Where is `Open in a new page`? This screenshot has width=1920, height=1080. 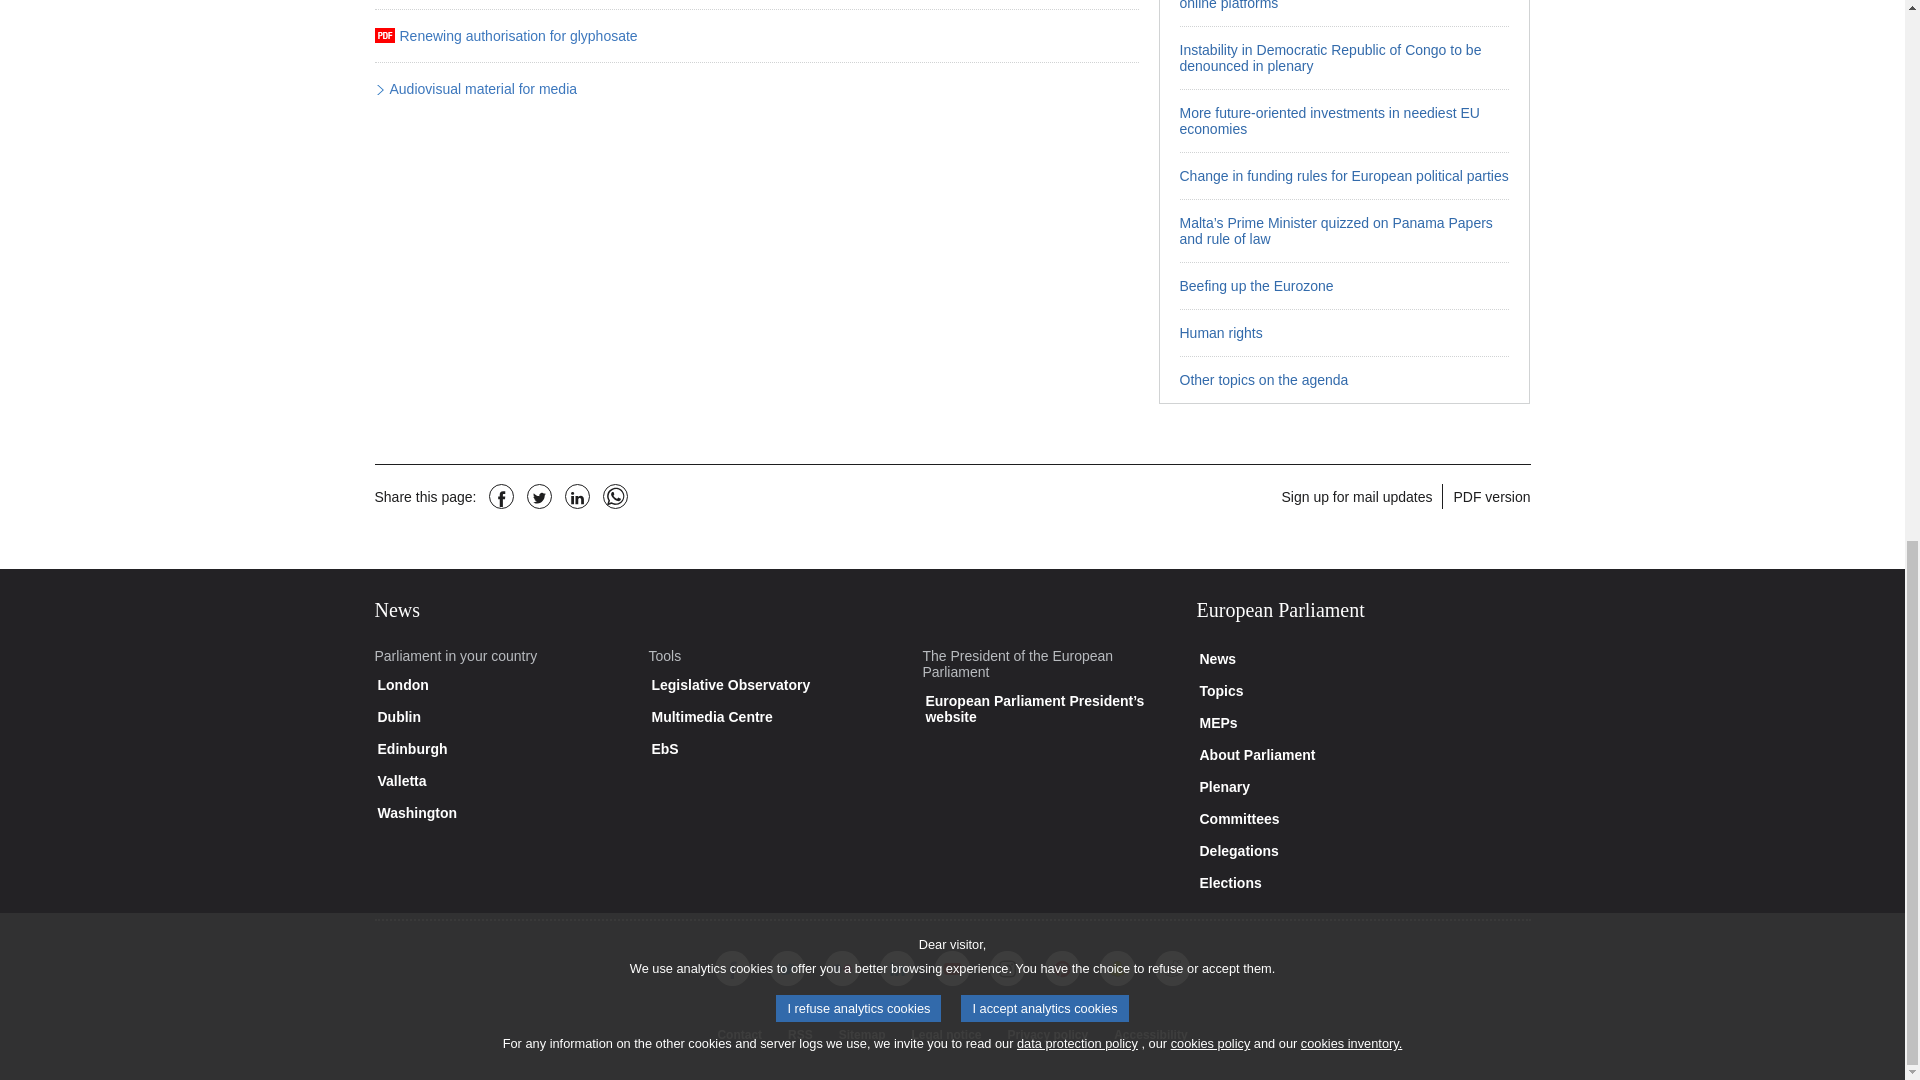
Open in a new page is located at coordinates (480, 90).